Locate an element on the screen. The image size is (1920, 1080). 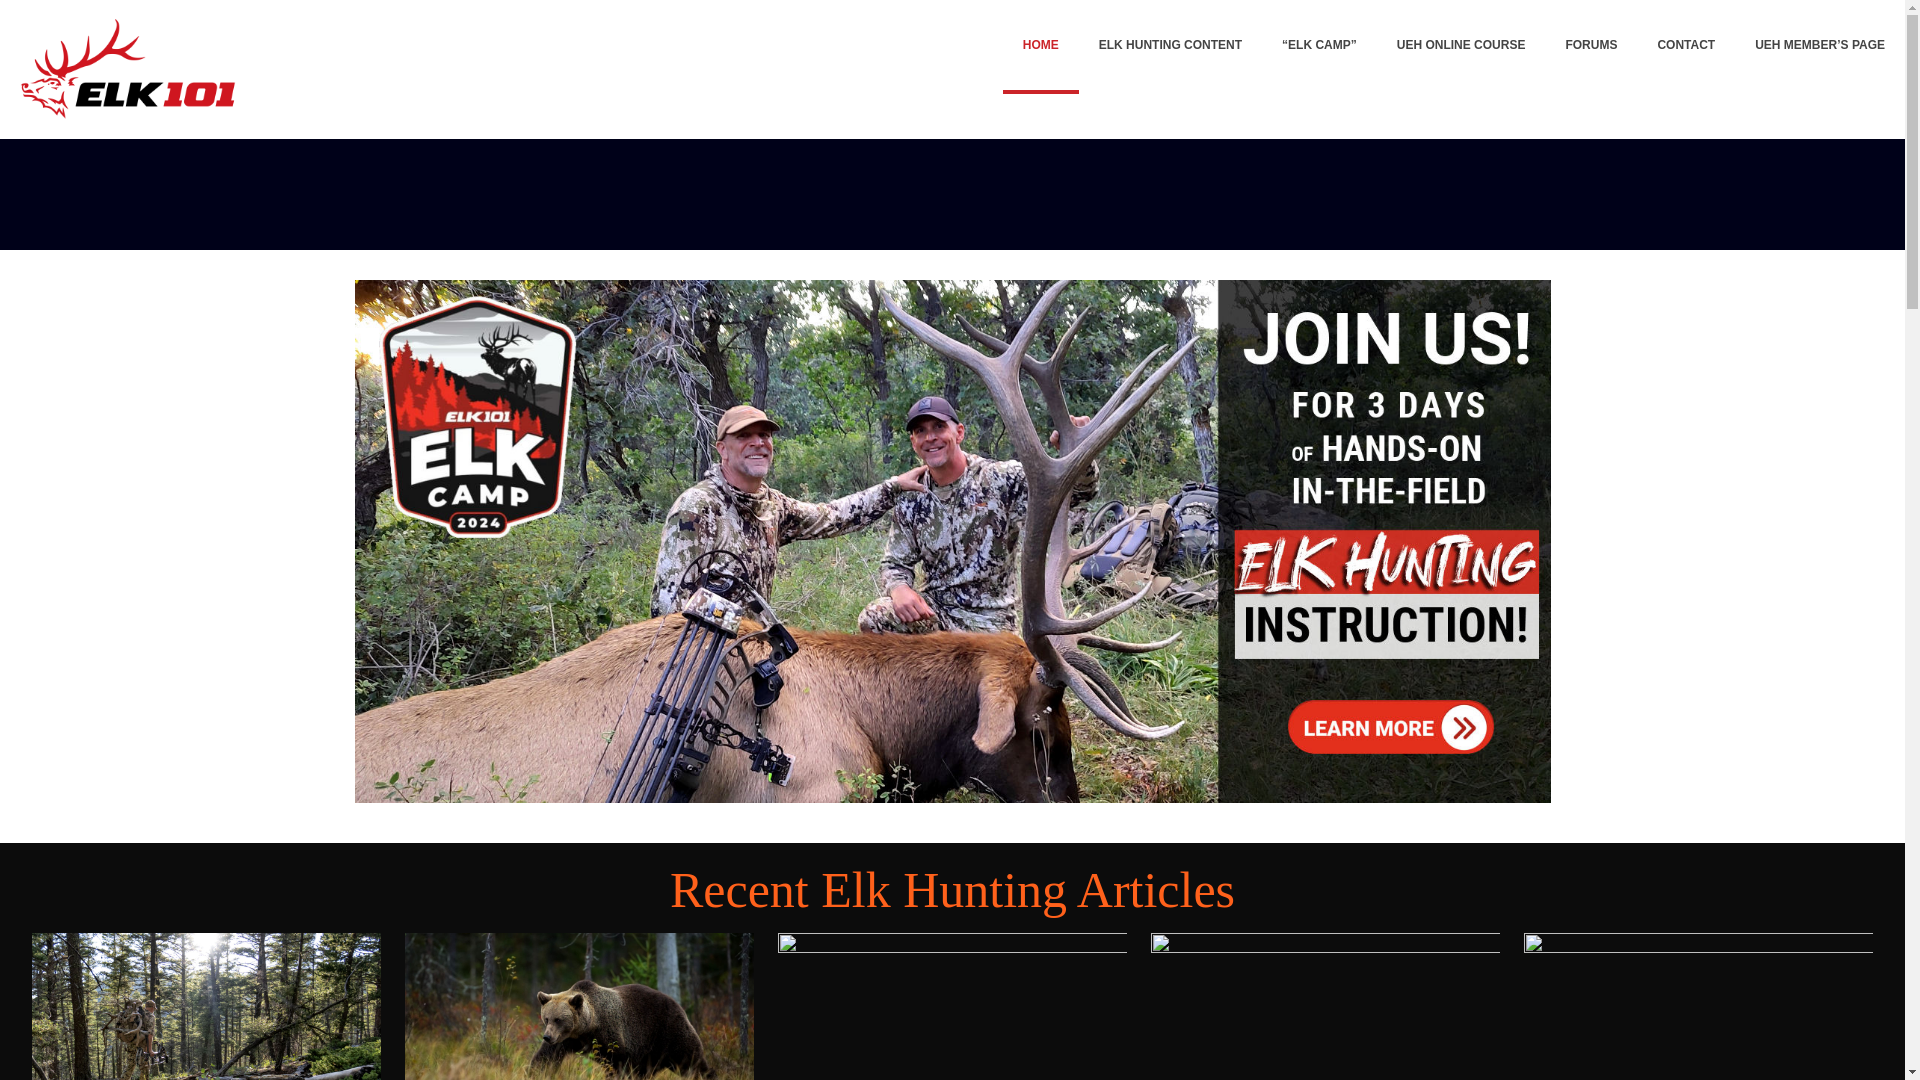
ELK HUNTING CONTENT is located at coordinates (1170, 44).